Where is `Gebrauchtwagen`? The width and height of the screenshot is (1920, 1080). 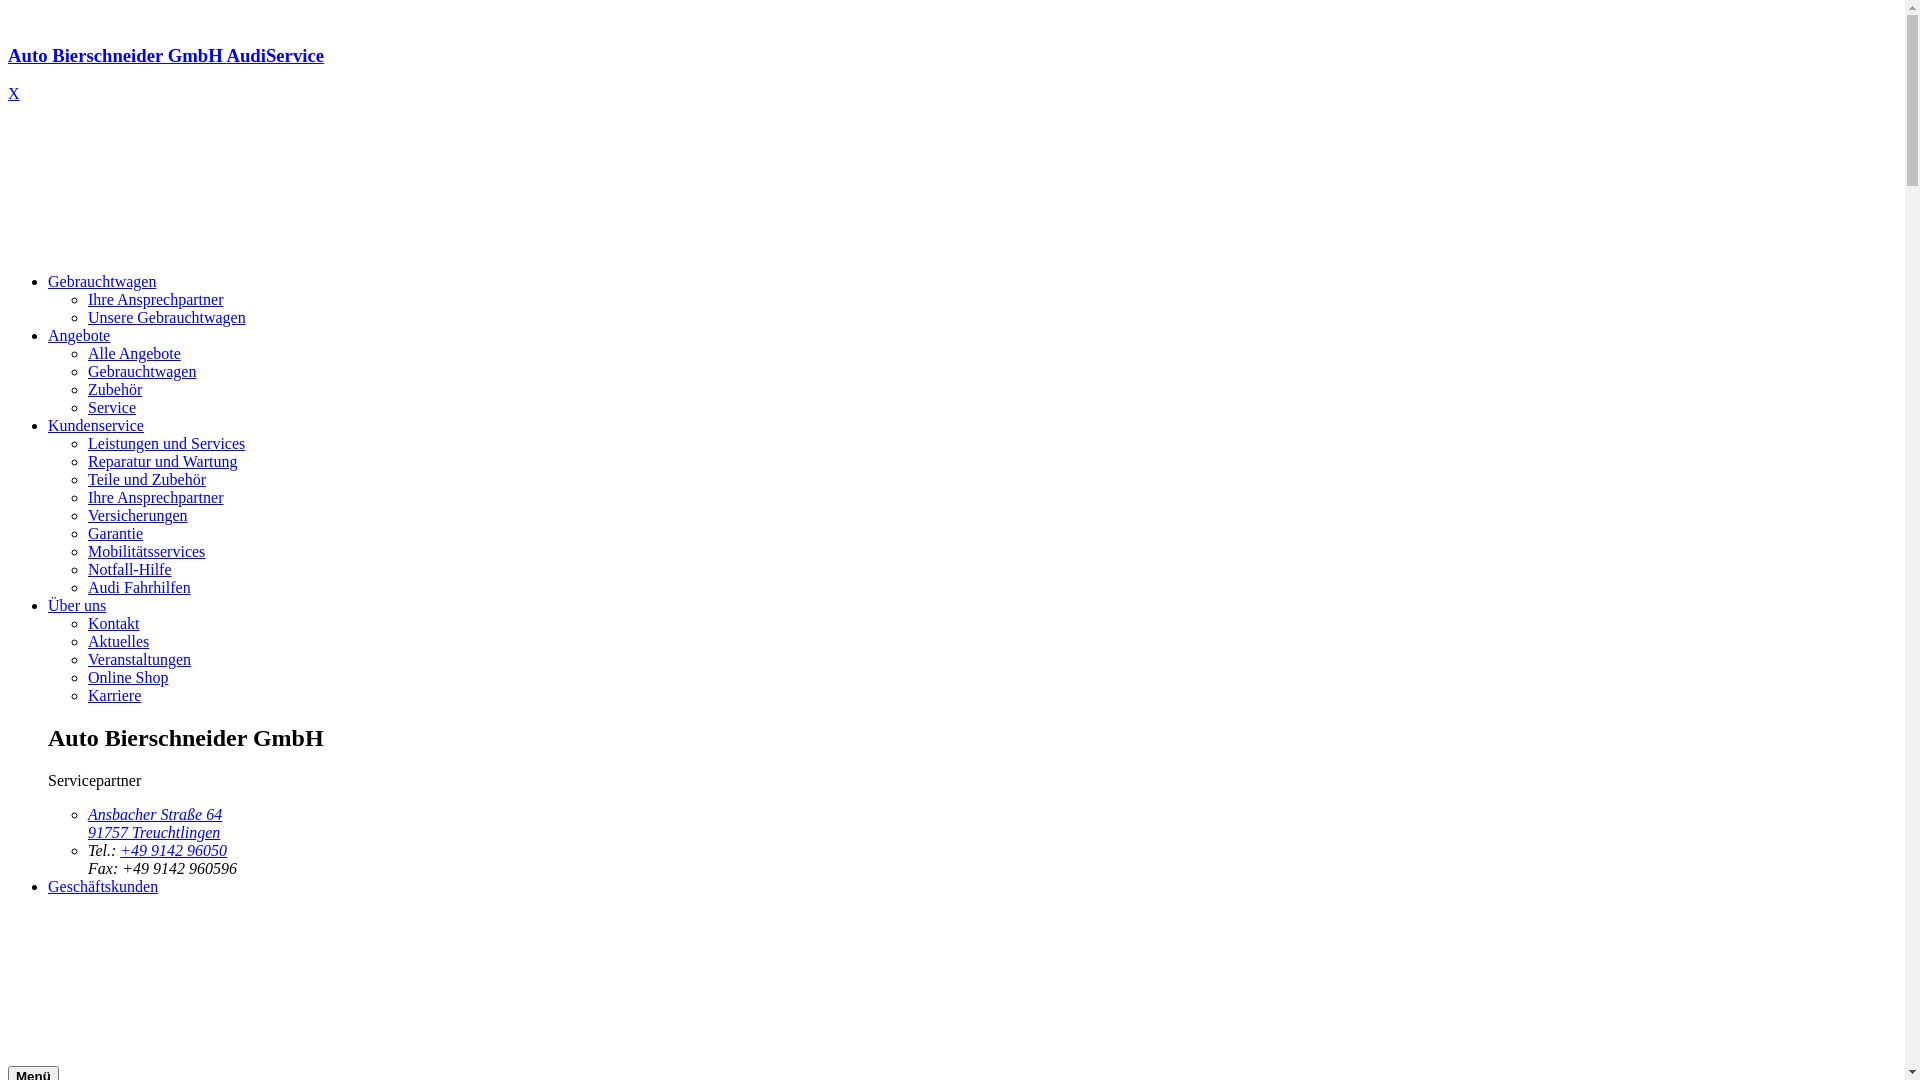 Gebrauchtwagen is located at coordinates (102, 282).